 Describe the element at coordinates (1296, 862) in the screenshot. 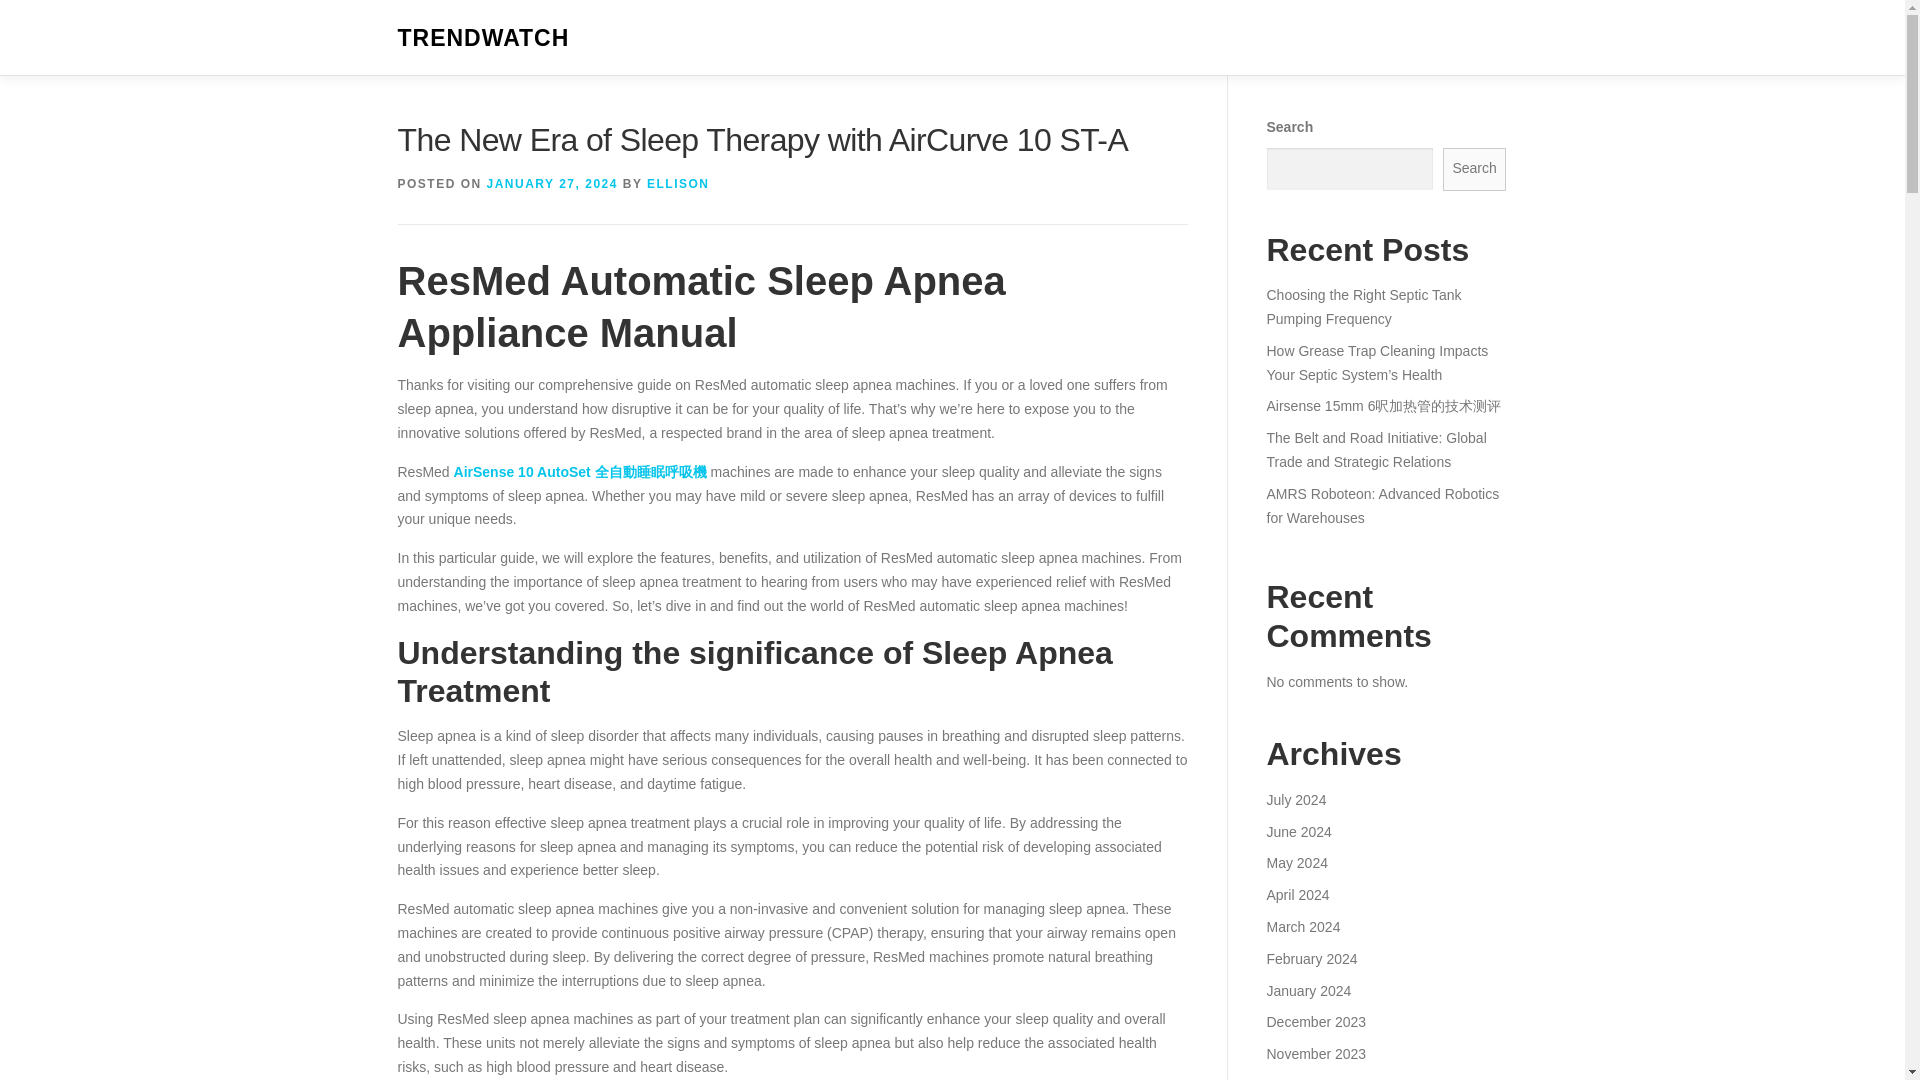

I see `May 2024` at that location.